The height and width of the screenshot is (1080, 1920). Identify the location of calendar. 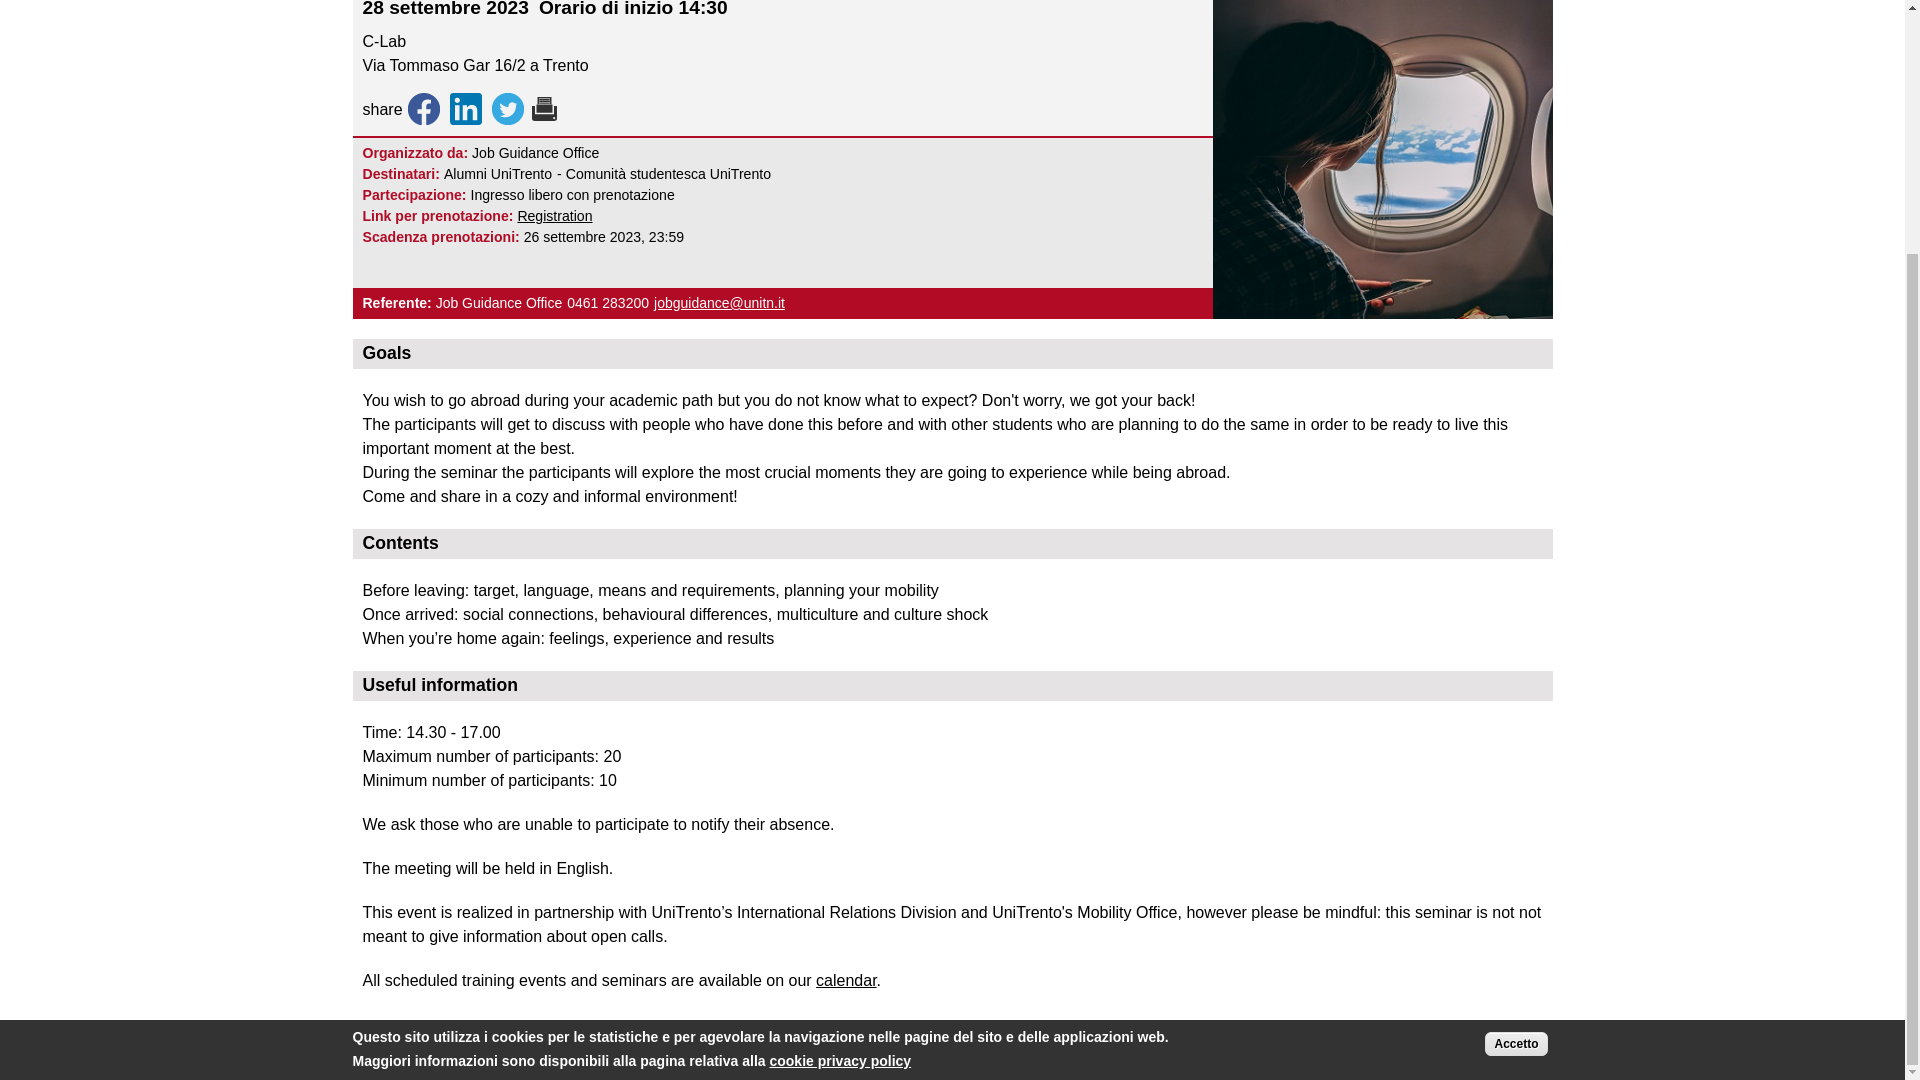
(846, 980).